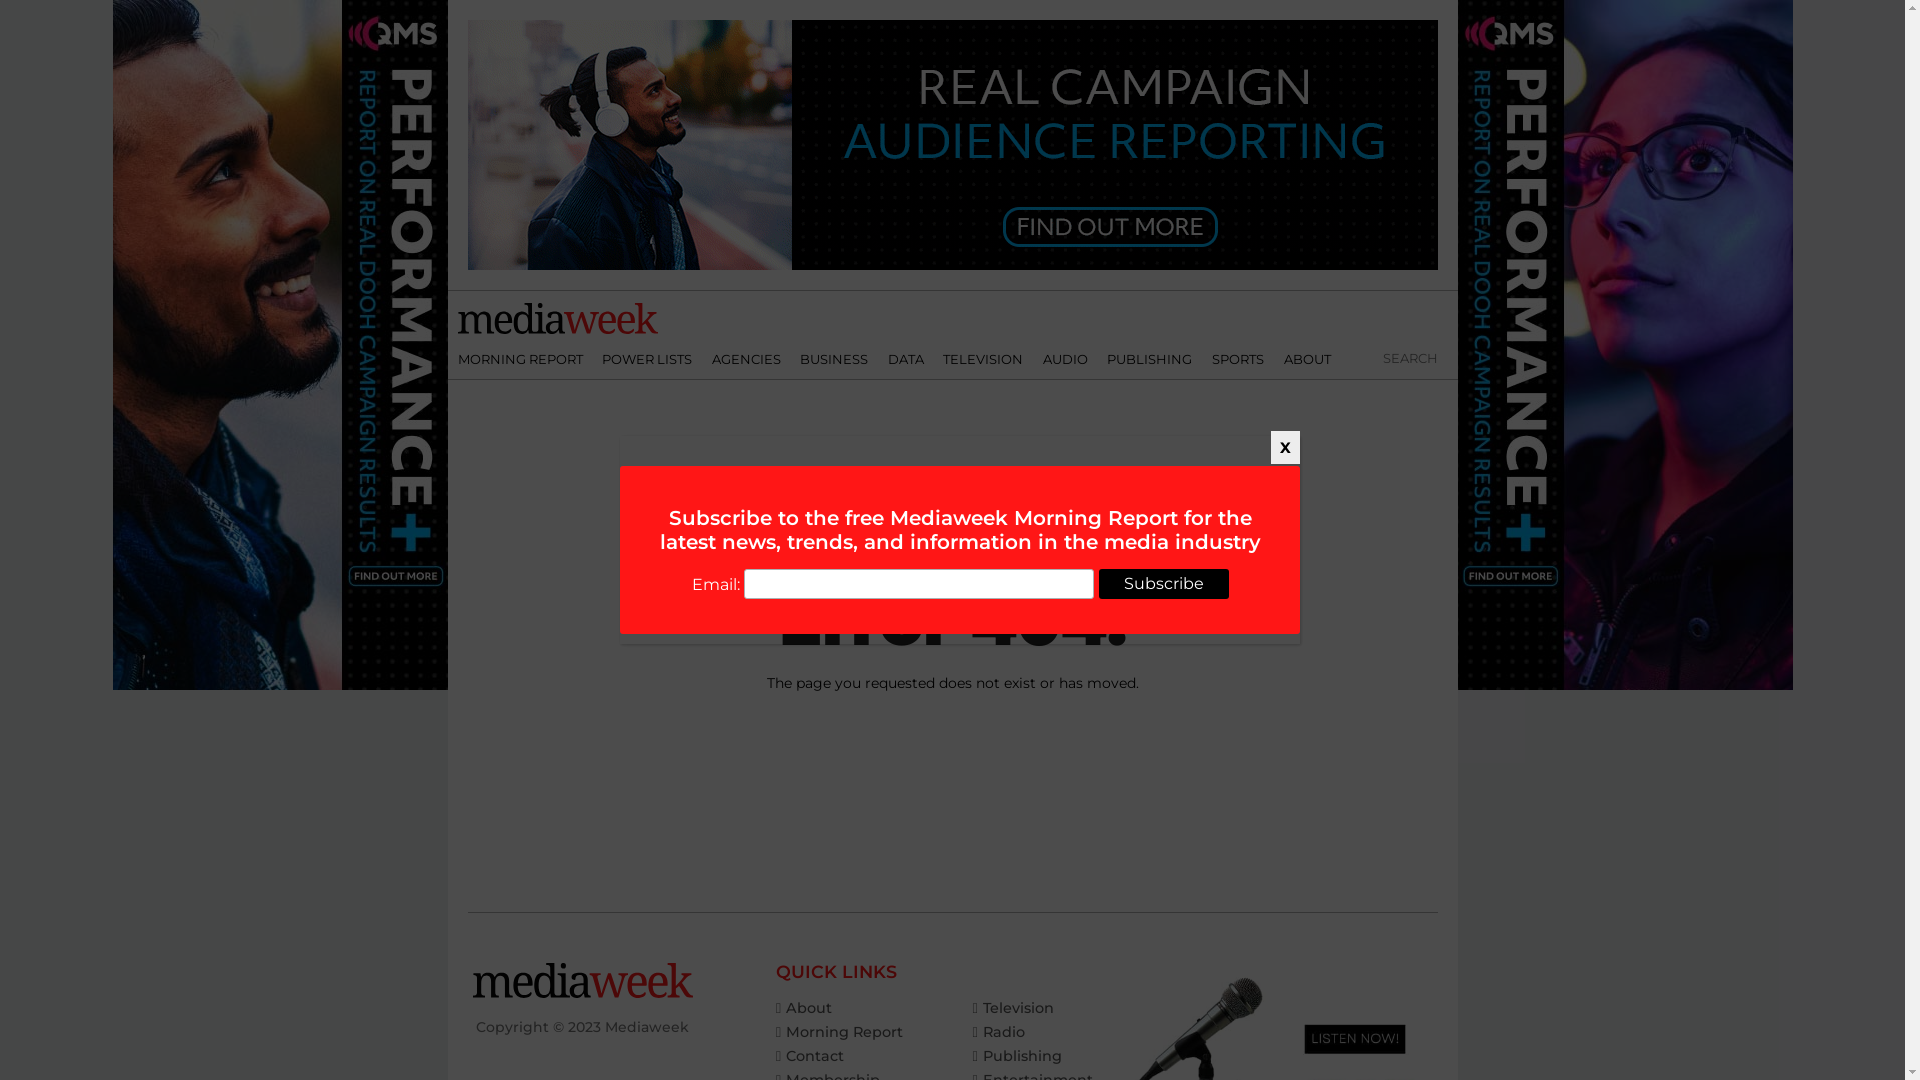  I want to click on DATA, so click(906, 359).